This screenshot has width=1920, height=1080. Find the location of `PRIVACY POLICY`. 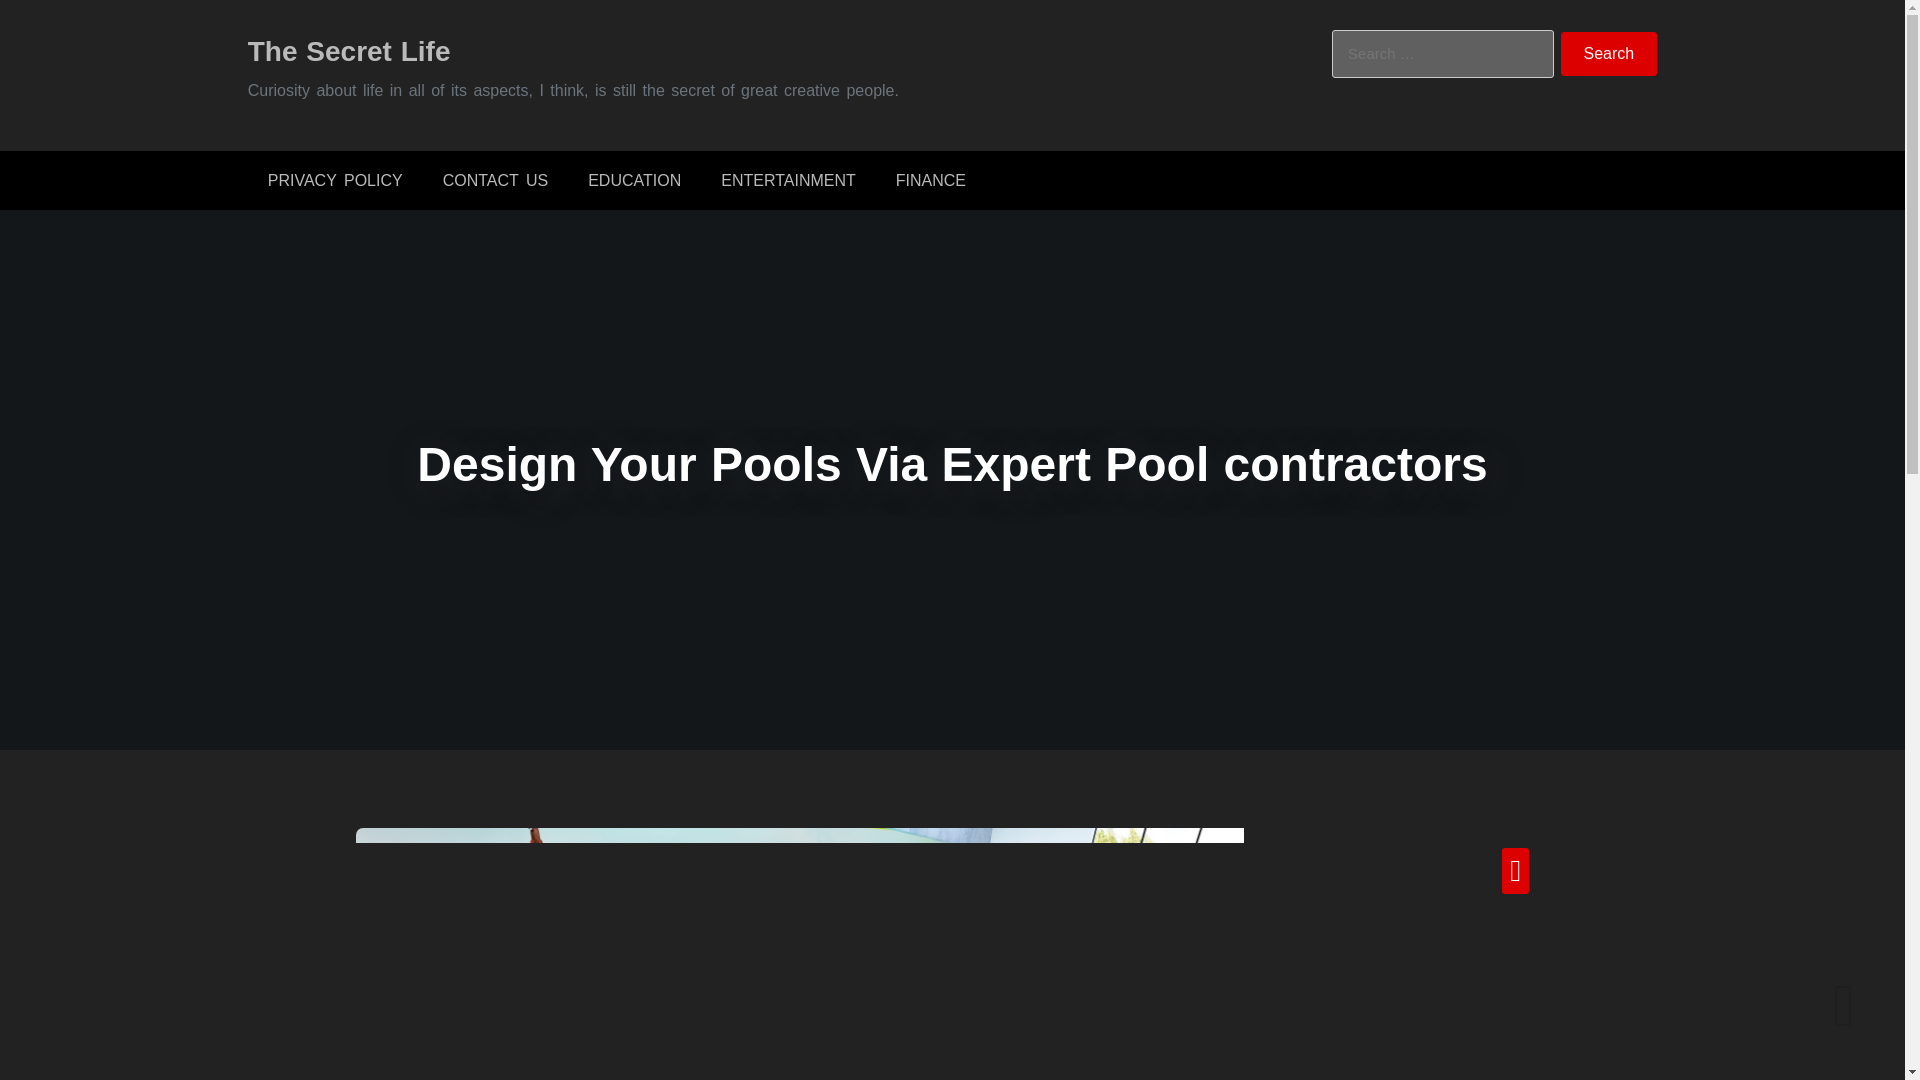

PRIVACY POLICY is located at coordinates (334, 180).